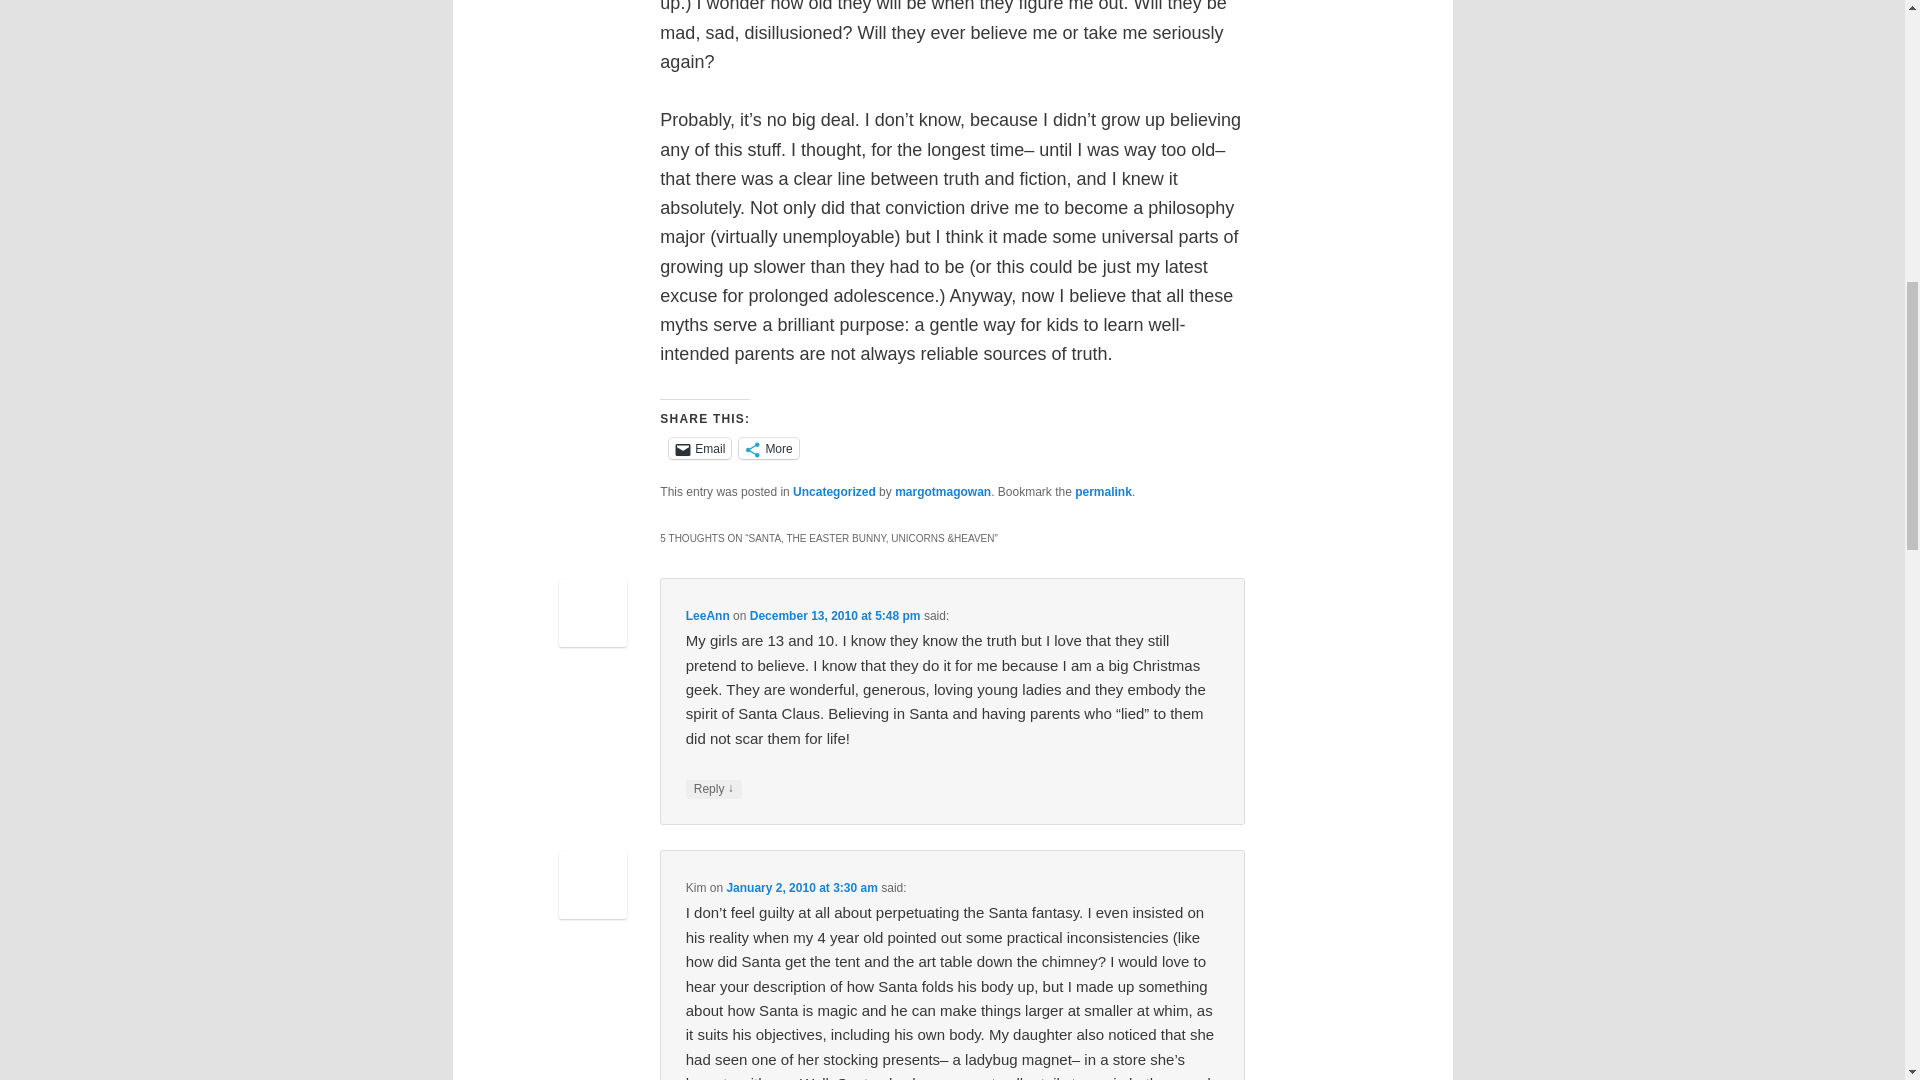 The image size is (1920, 1080). Describe the element at coordinates (942, 491) in the screenshot. I see `margotmagowan` at that location.